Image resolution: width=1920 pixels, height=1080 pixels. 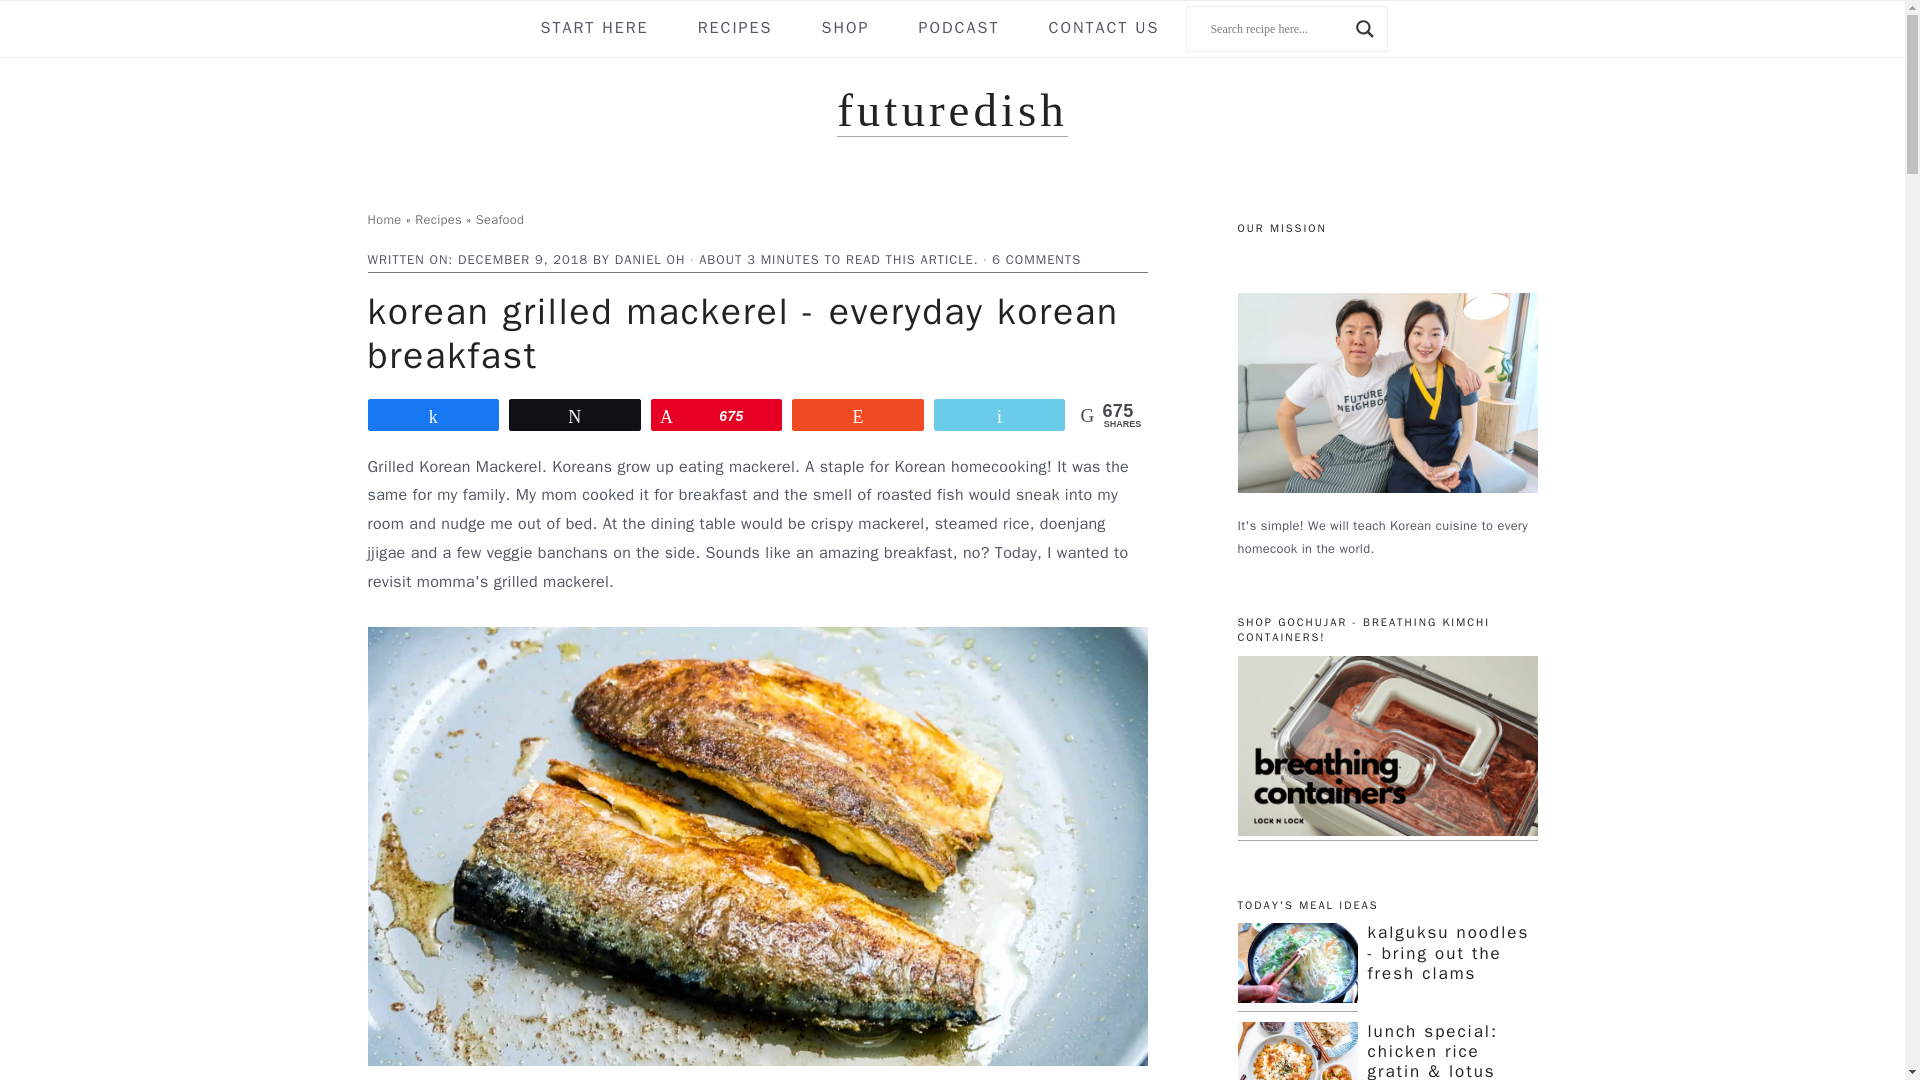 What do you see at coordinates (735, 28) in the screenshot?
I see `RECIPES` at bounding box center [735, 28].